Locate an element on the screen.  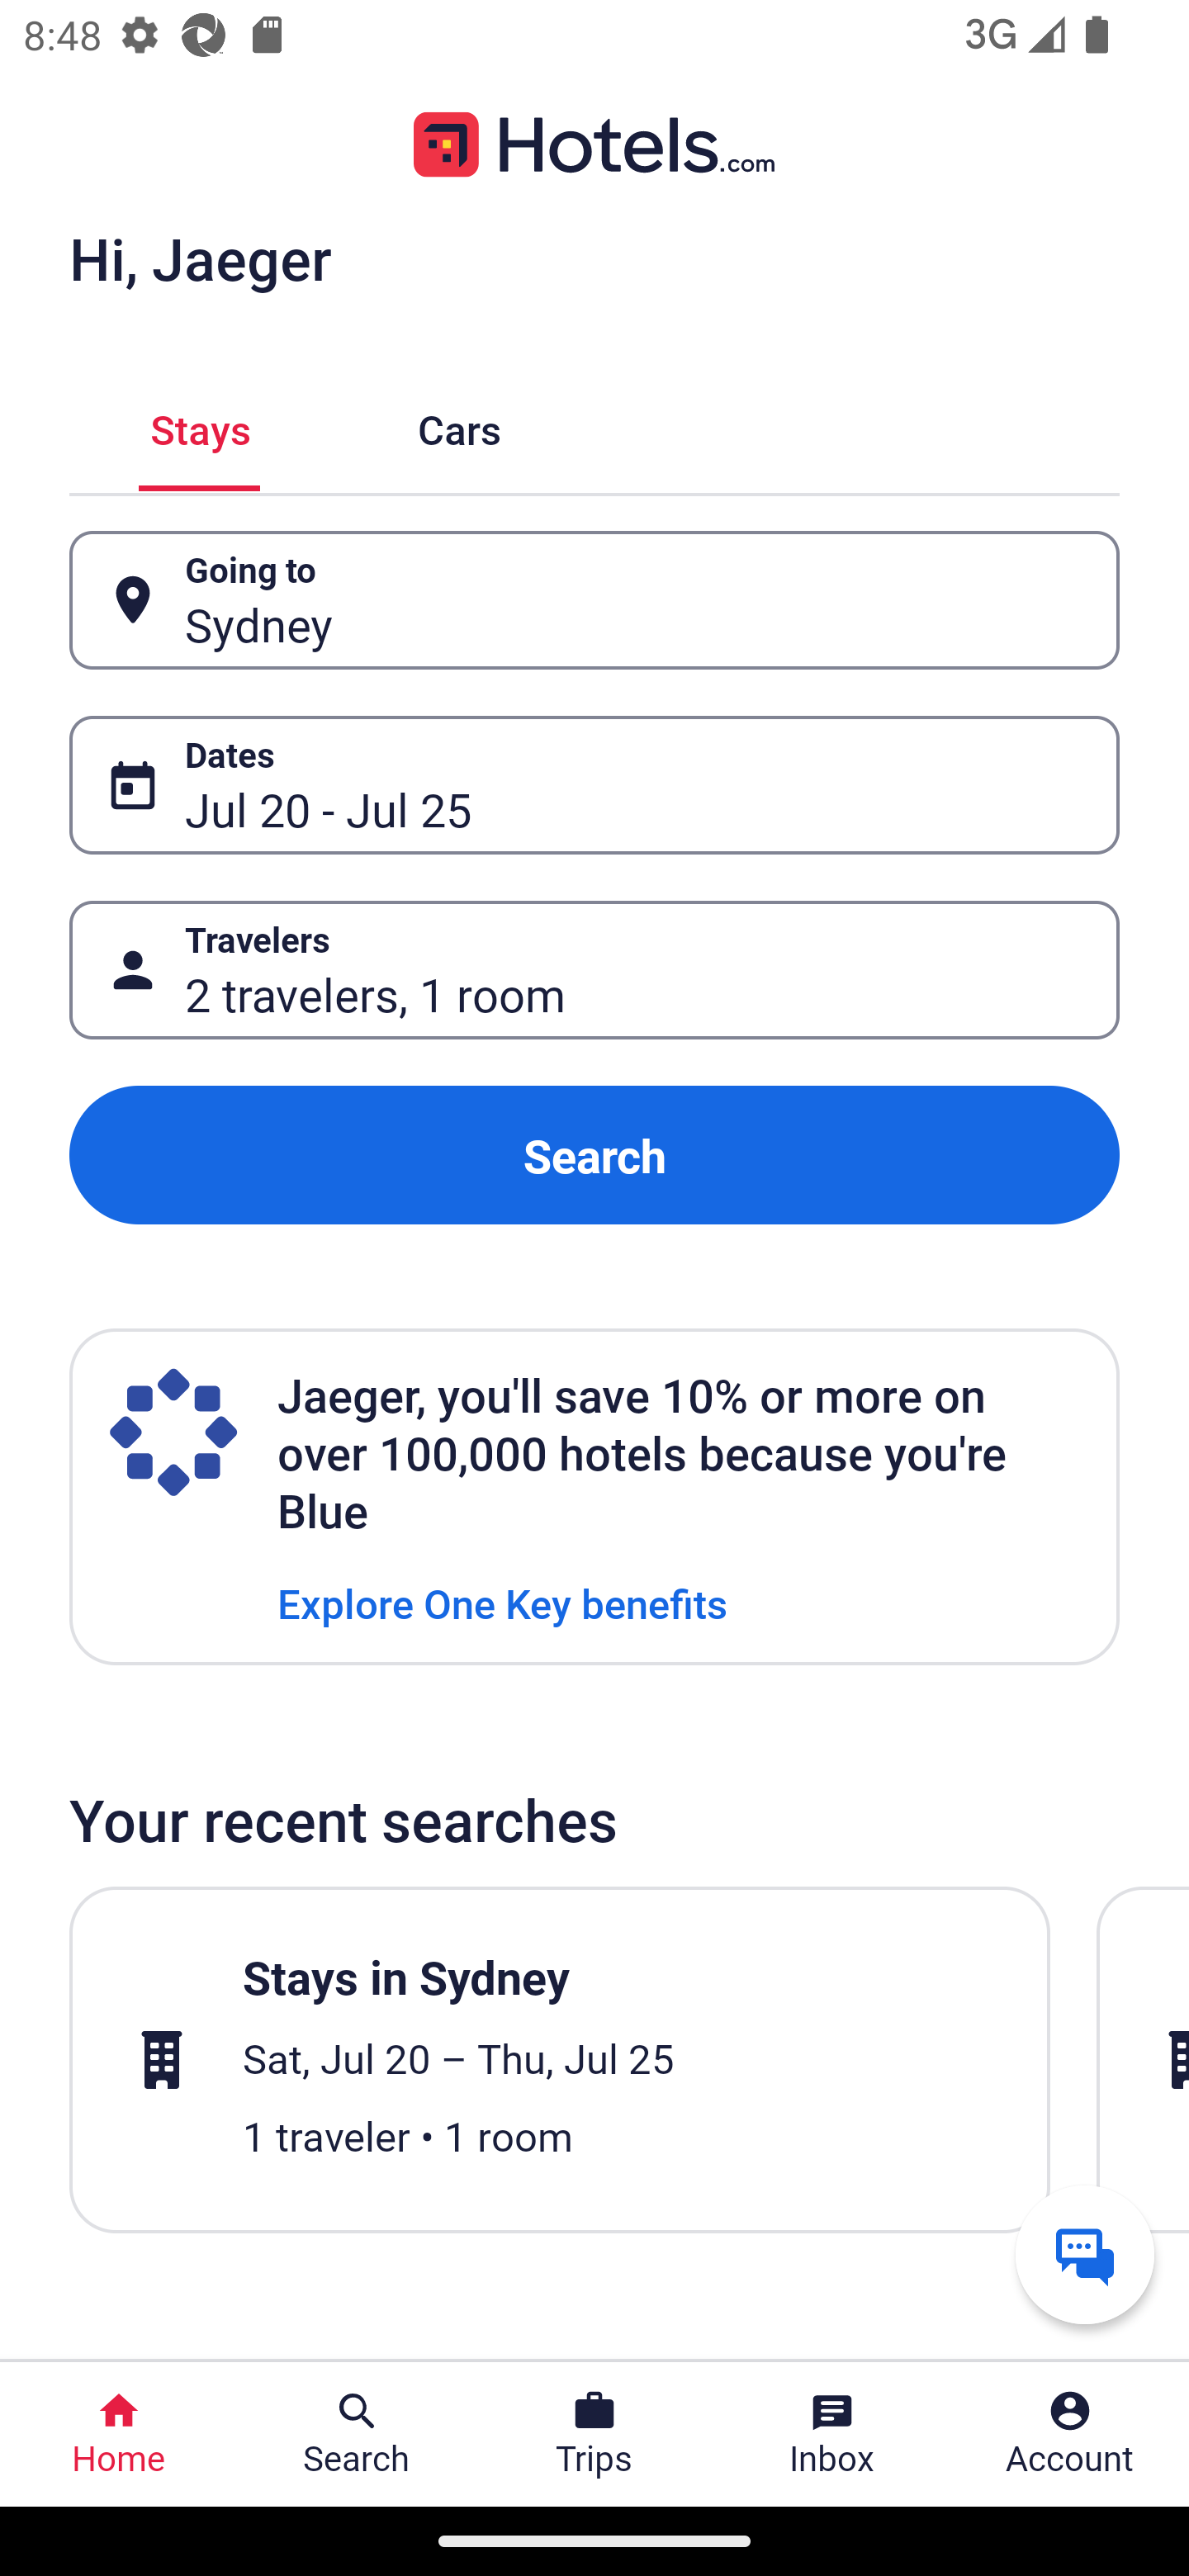
Hi, Jaeger is located at coordinates (200, 258).